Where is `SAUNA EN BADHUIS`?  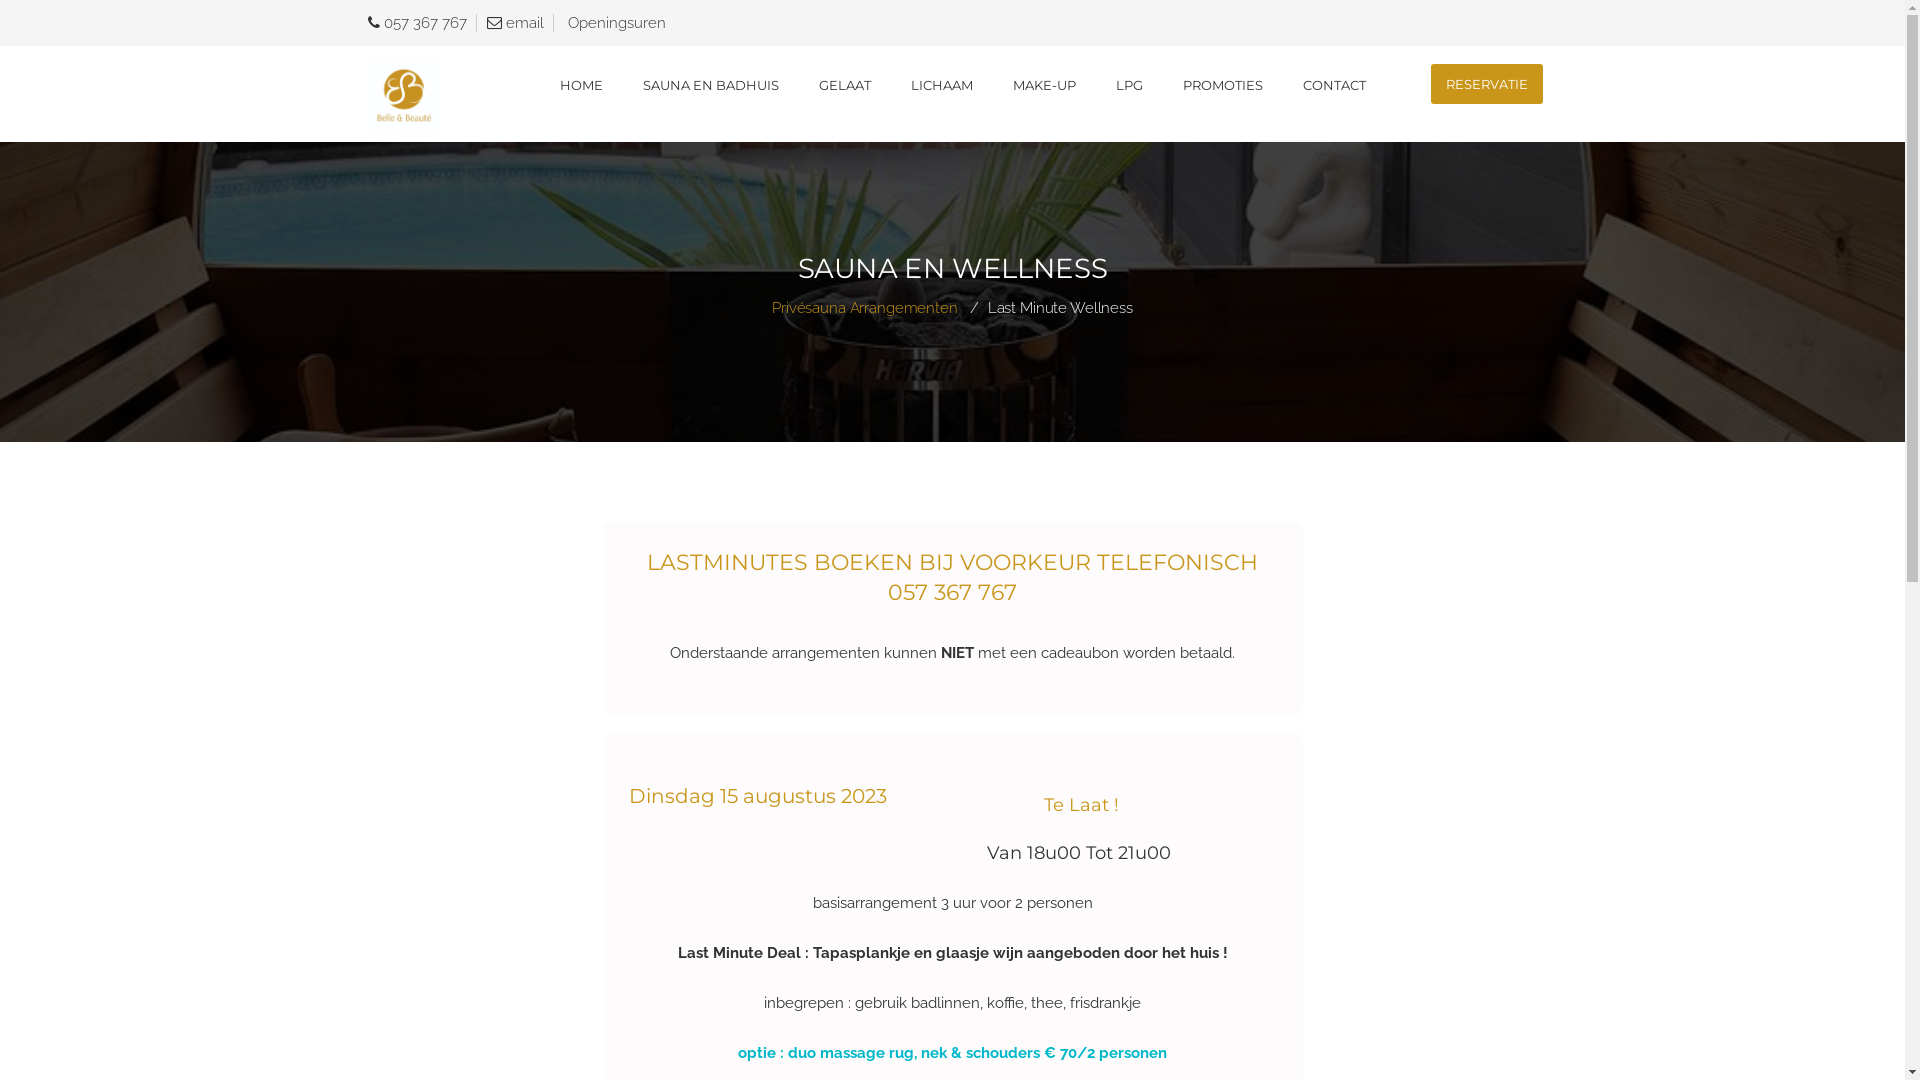
SAUNA EN BADHUIS is located at coordinates (711, 85).